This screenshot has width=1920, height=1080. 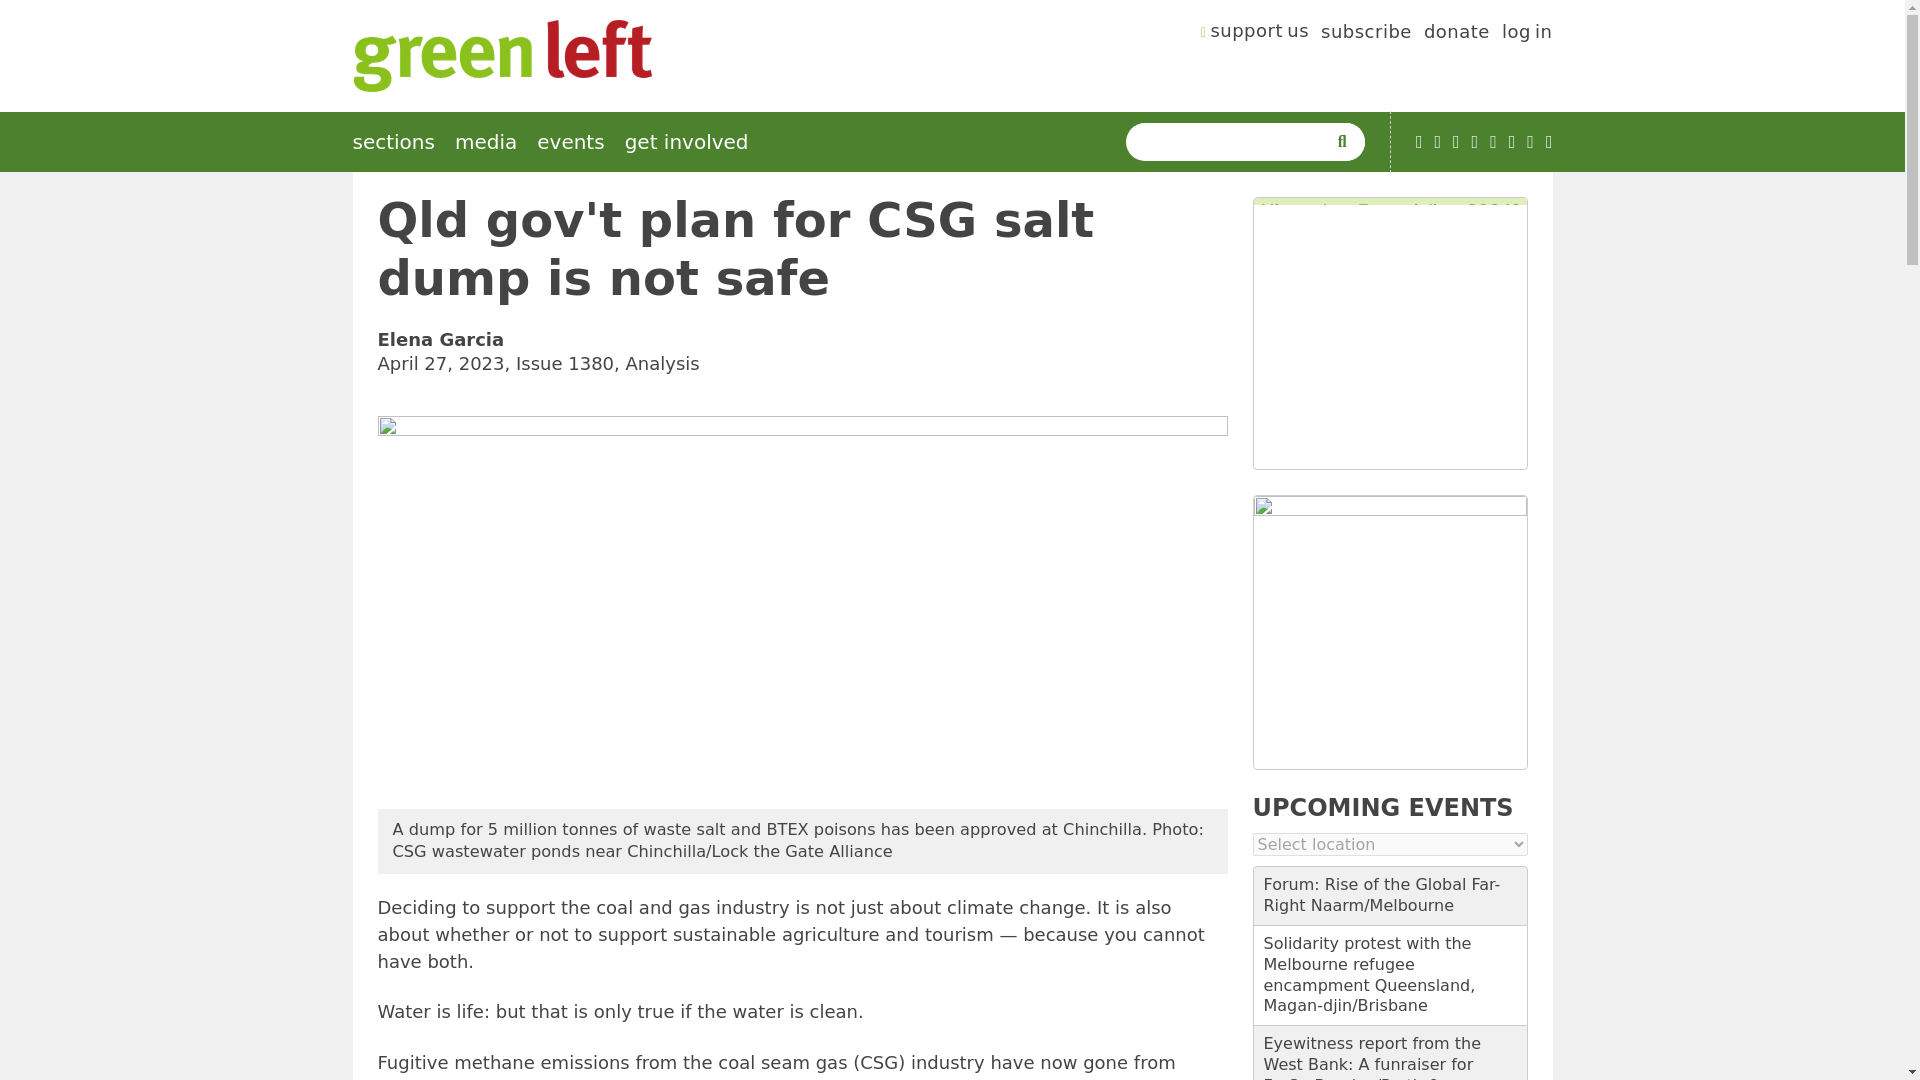 I want to click on donate, so click(x=1456, y=34).